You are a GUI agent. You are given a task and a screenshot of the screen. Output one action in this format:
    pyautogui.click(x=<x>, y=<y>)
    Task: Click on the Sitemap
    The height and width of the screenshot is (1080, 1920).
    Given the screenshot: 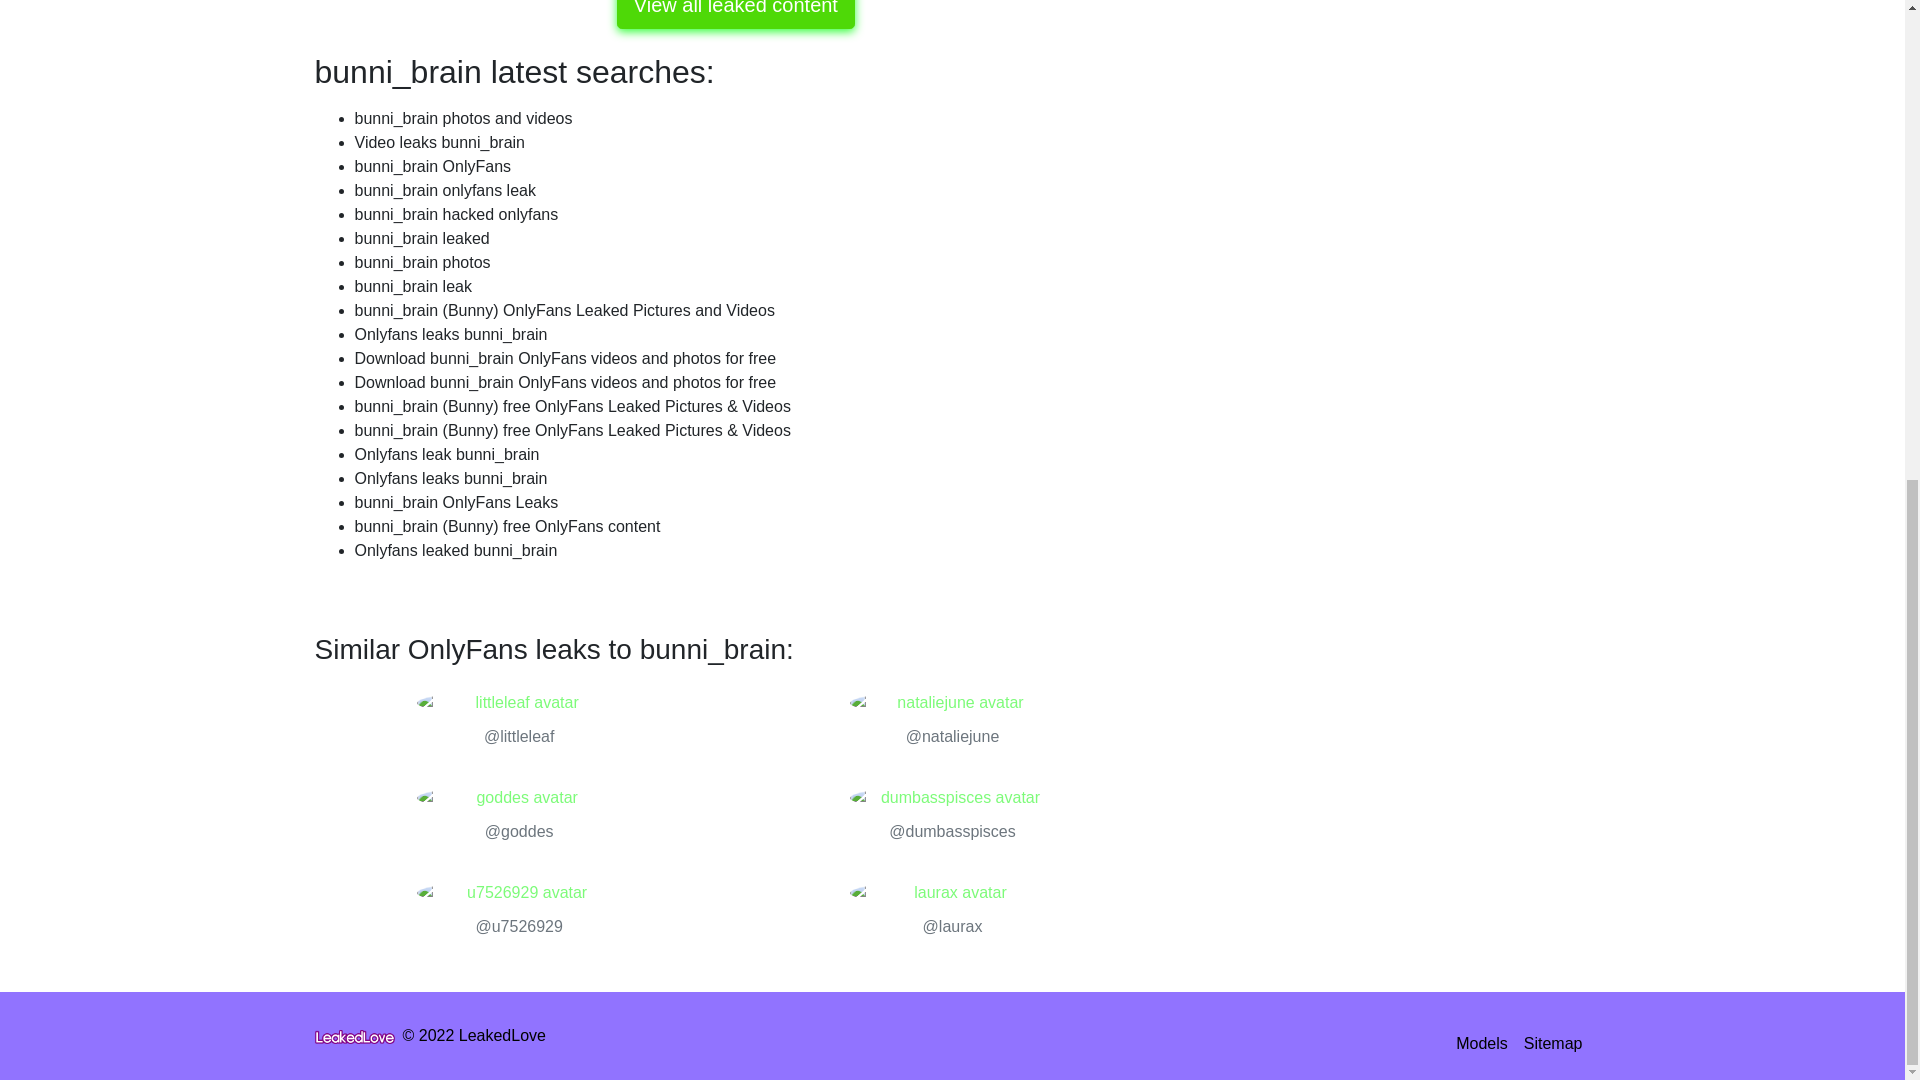 What is the action you would take?
    pyautogui.click(x=1554, y=1043)
    